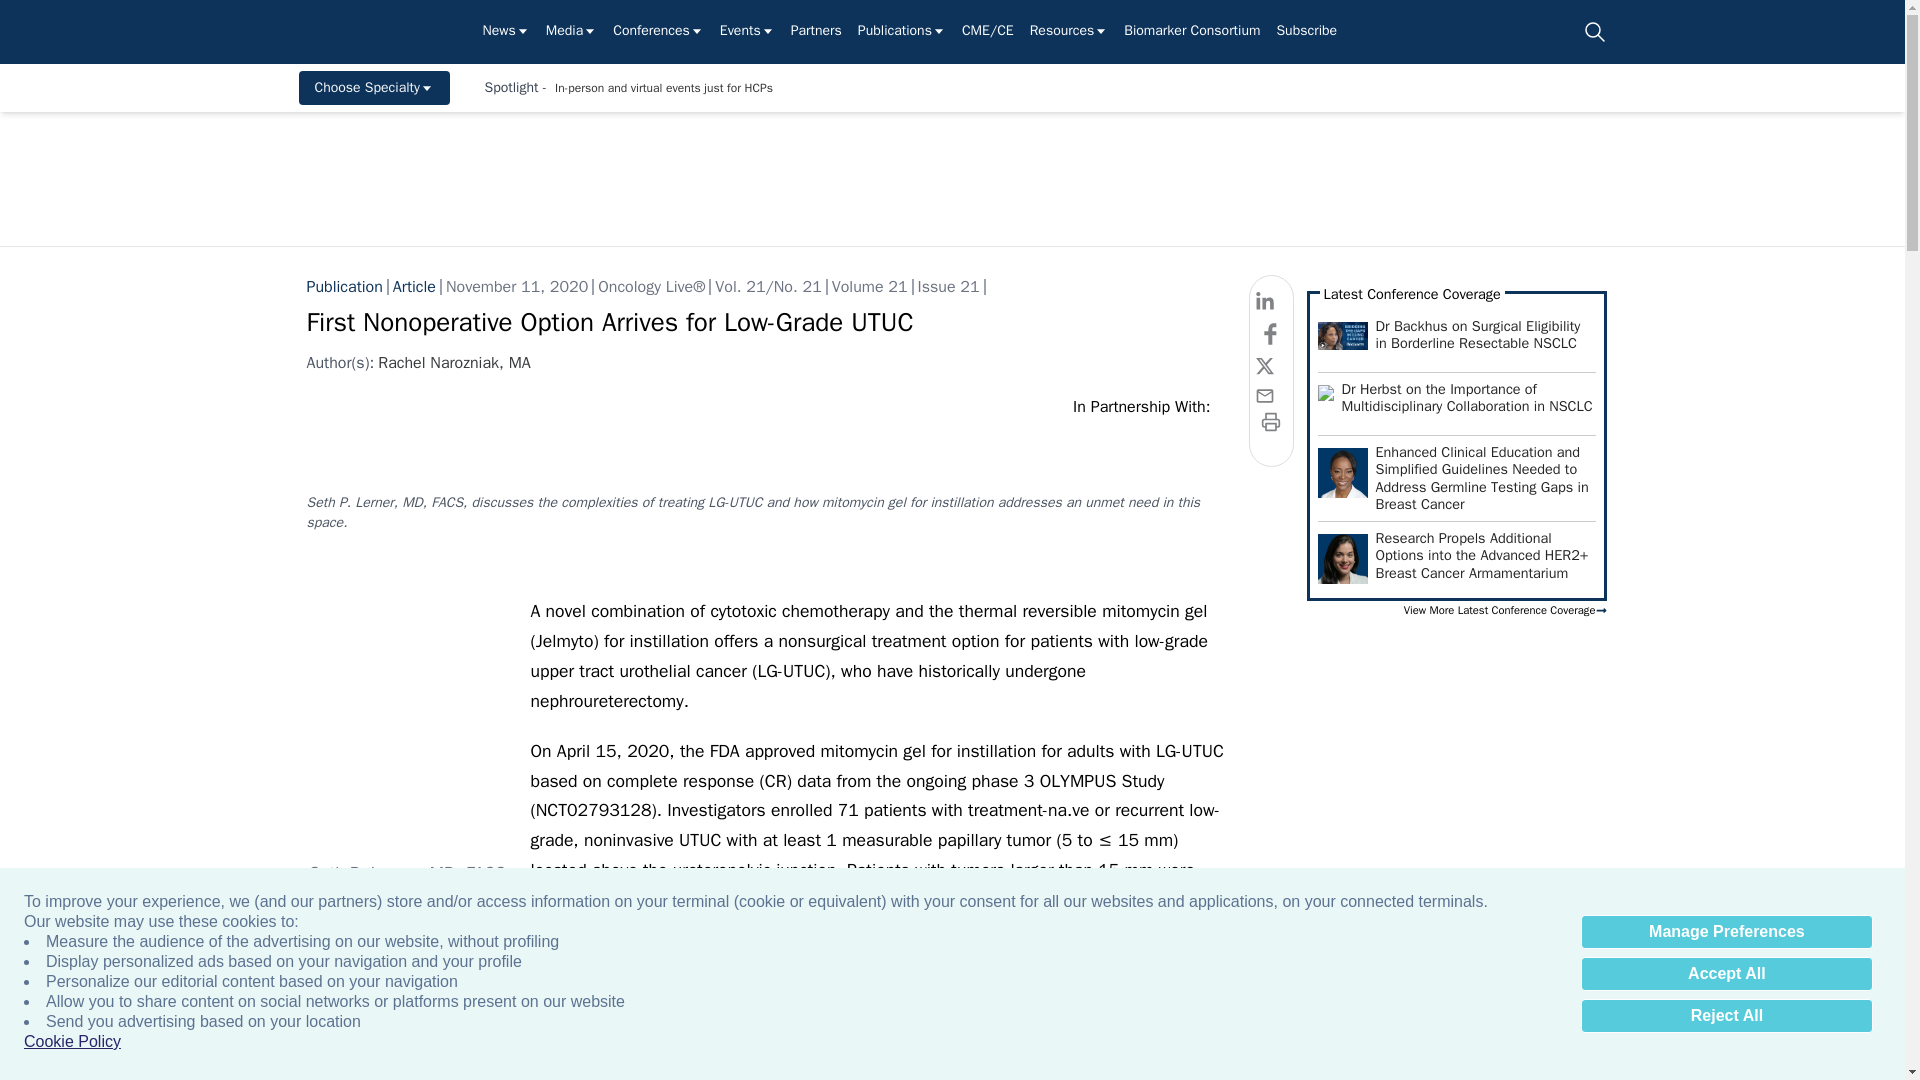 This screenshot has width=1920, height=1080. What do you see at coordinates (658, 32) in the screenshot?
I see `Conferences` at bounding box center [658, 32].